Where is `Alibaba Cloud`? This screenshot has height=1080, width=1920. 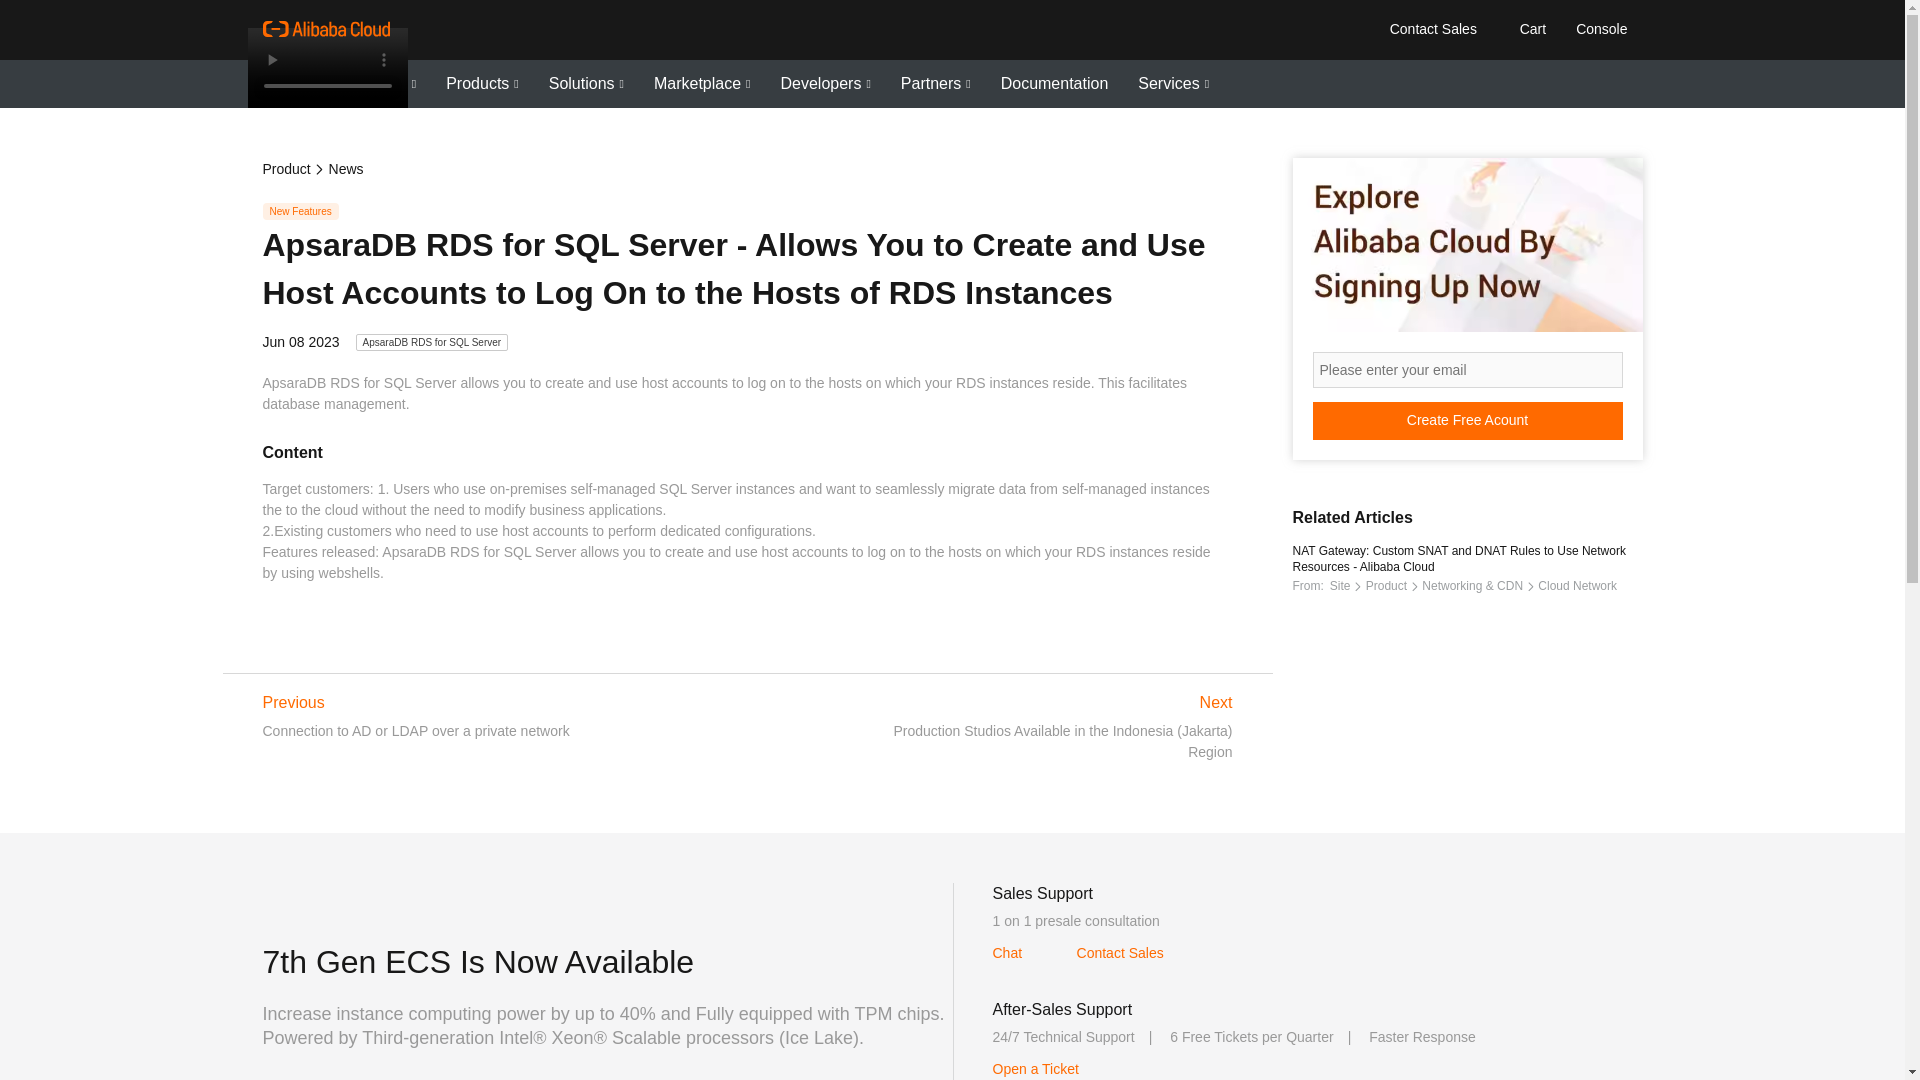
Alibaba Cloud is located at coordinates (325, 29).